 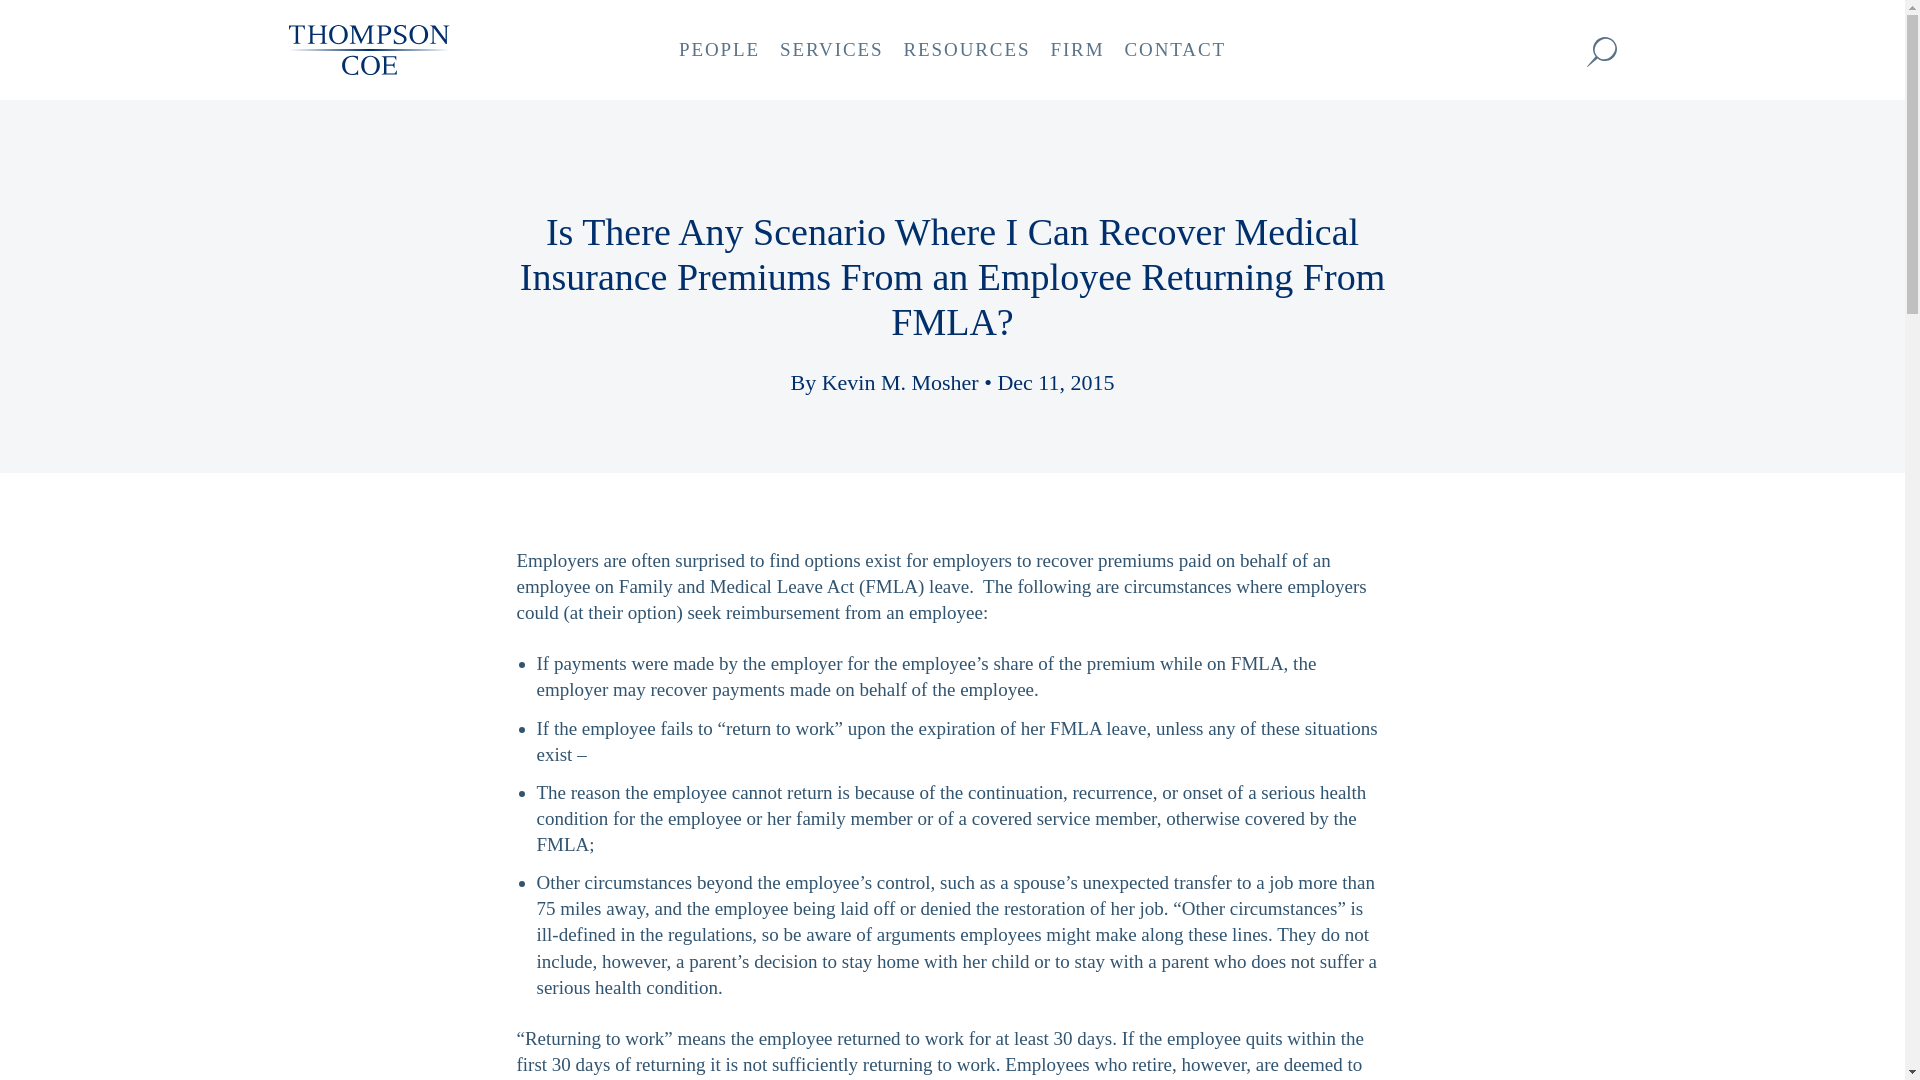 I want to click on CONTACT, so click(x=1174, y=50).